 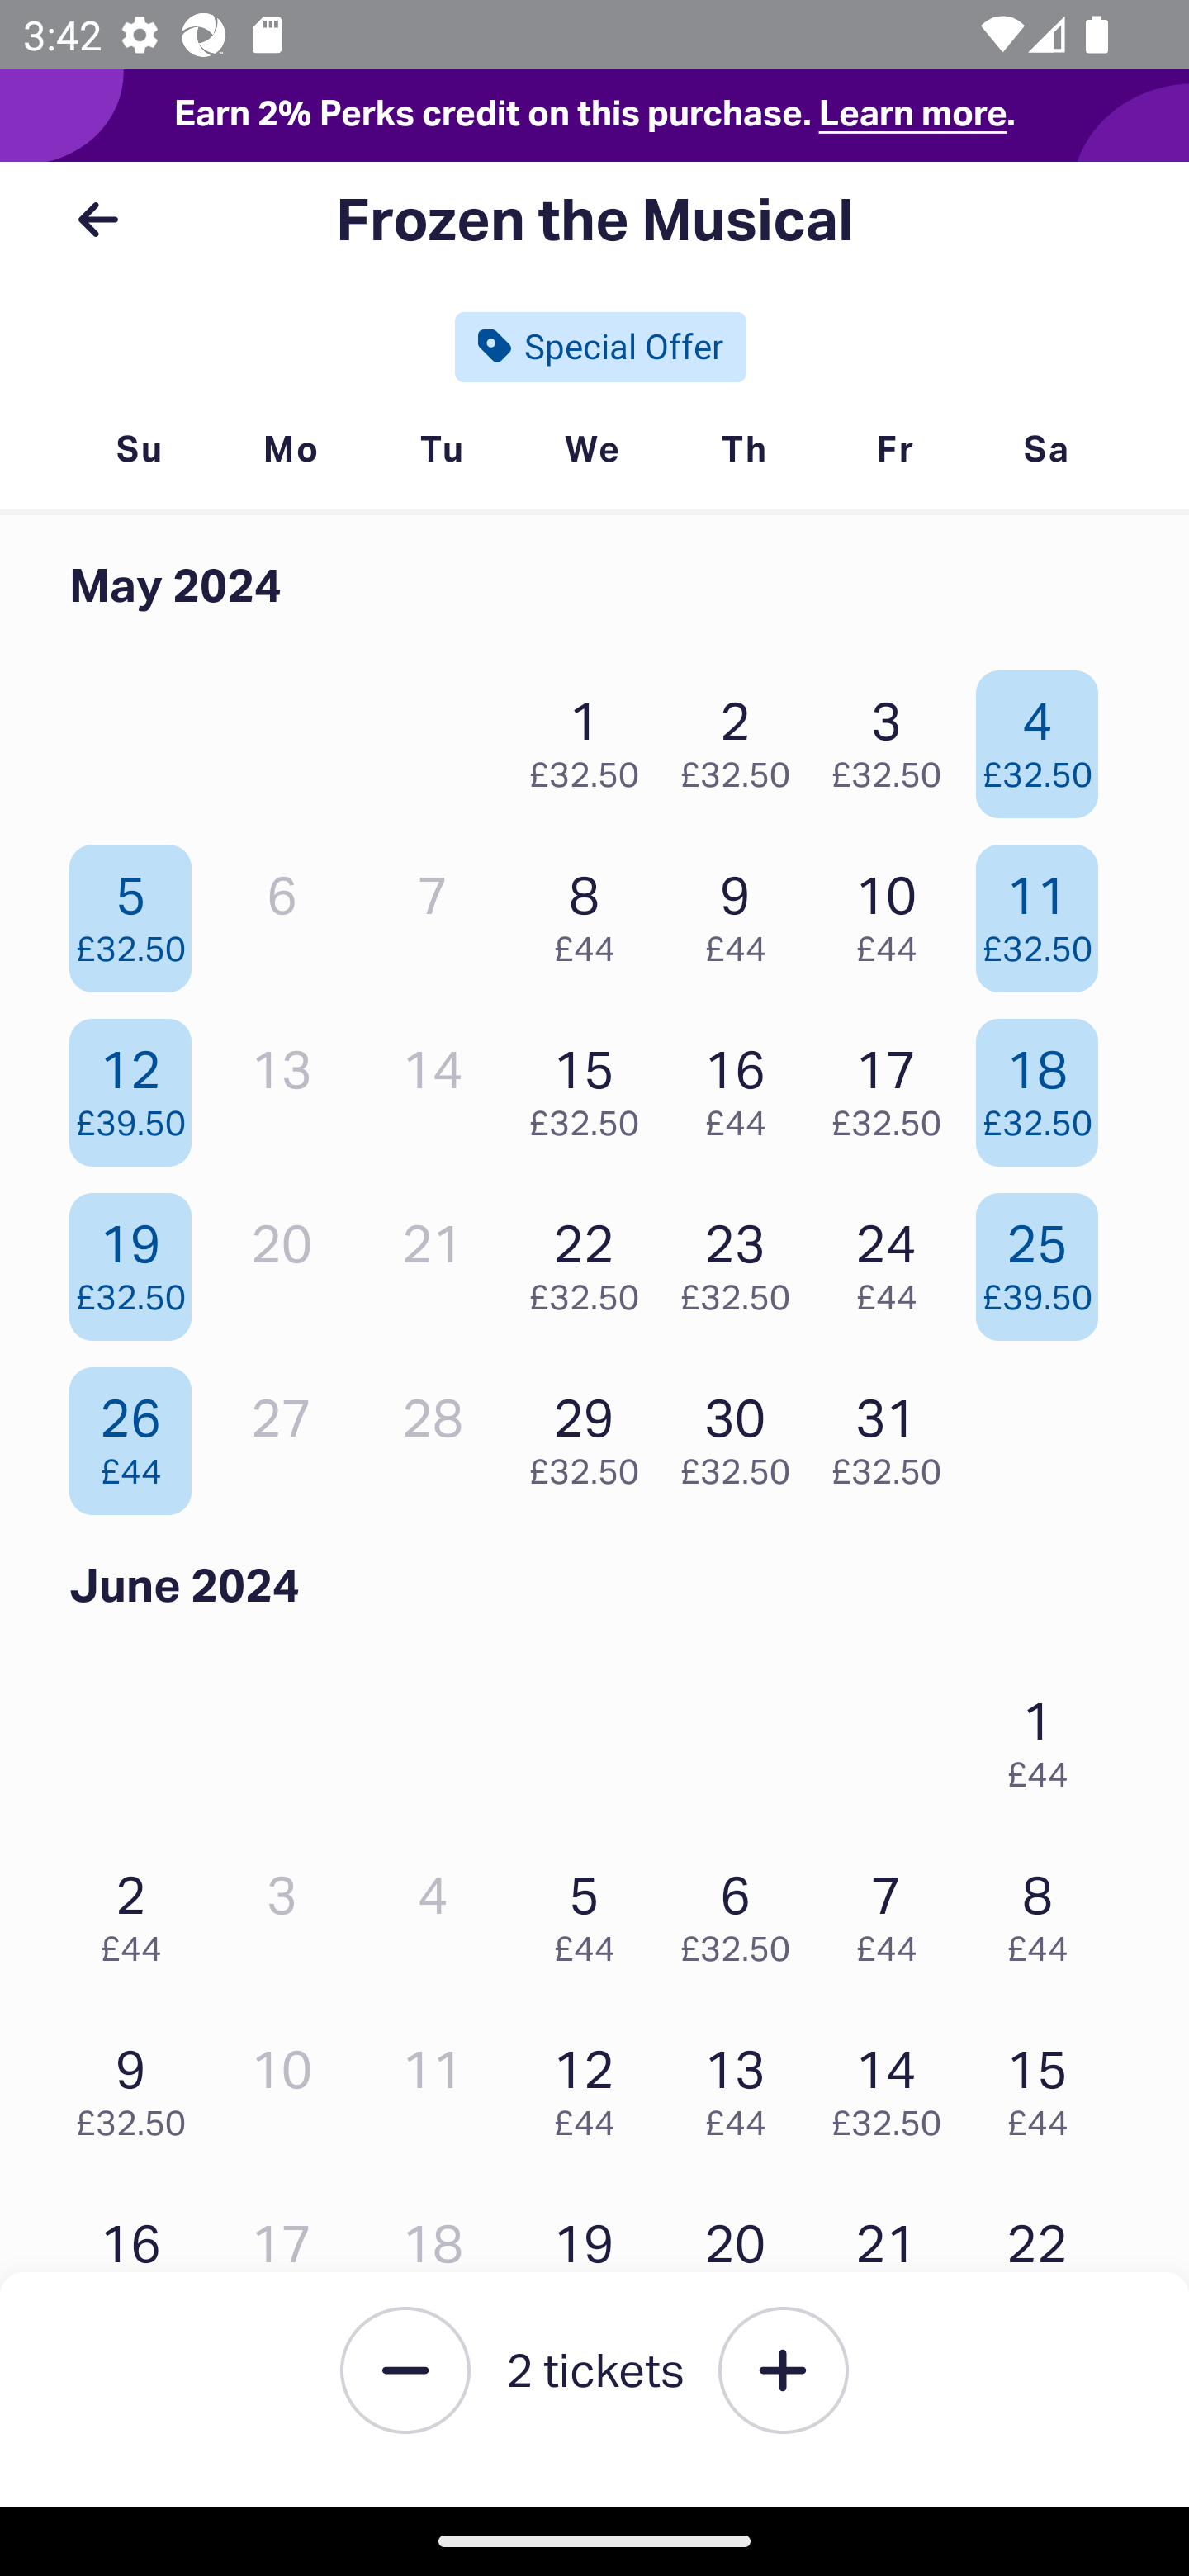 What do you see at coordinates (894, 910) in the screenshot?
I see `10 £44` at bounding box center [894, 910].